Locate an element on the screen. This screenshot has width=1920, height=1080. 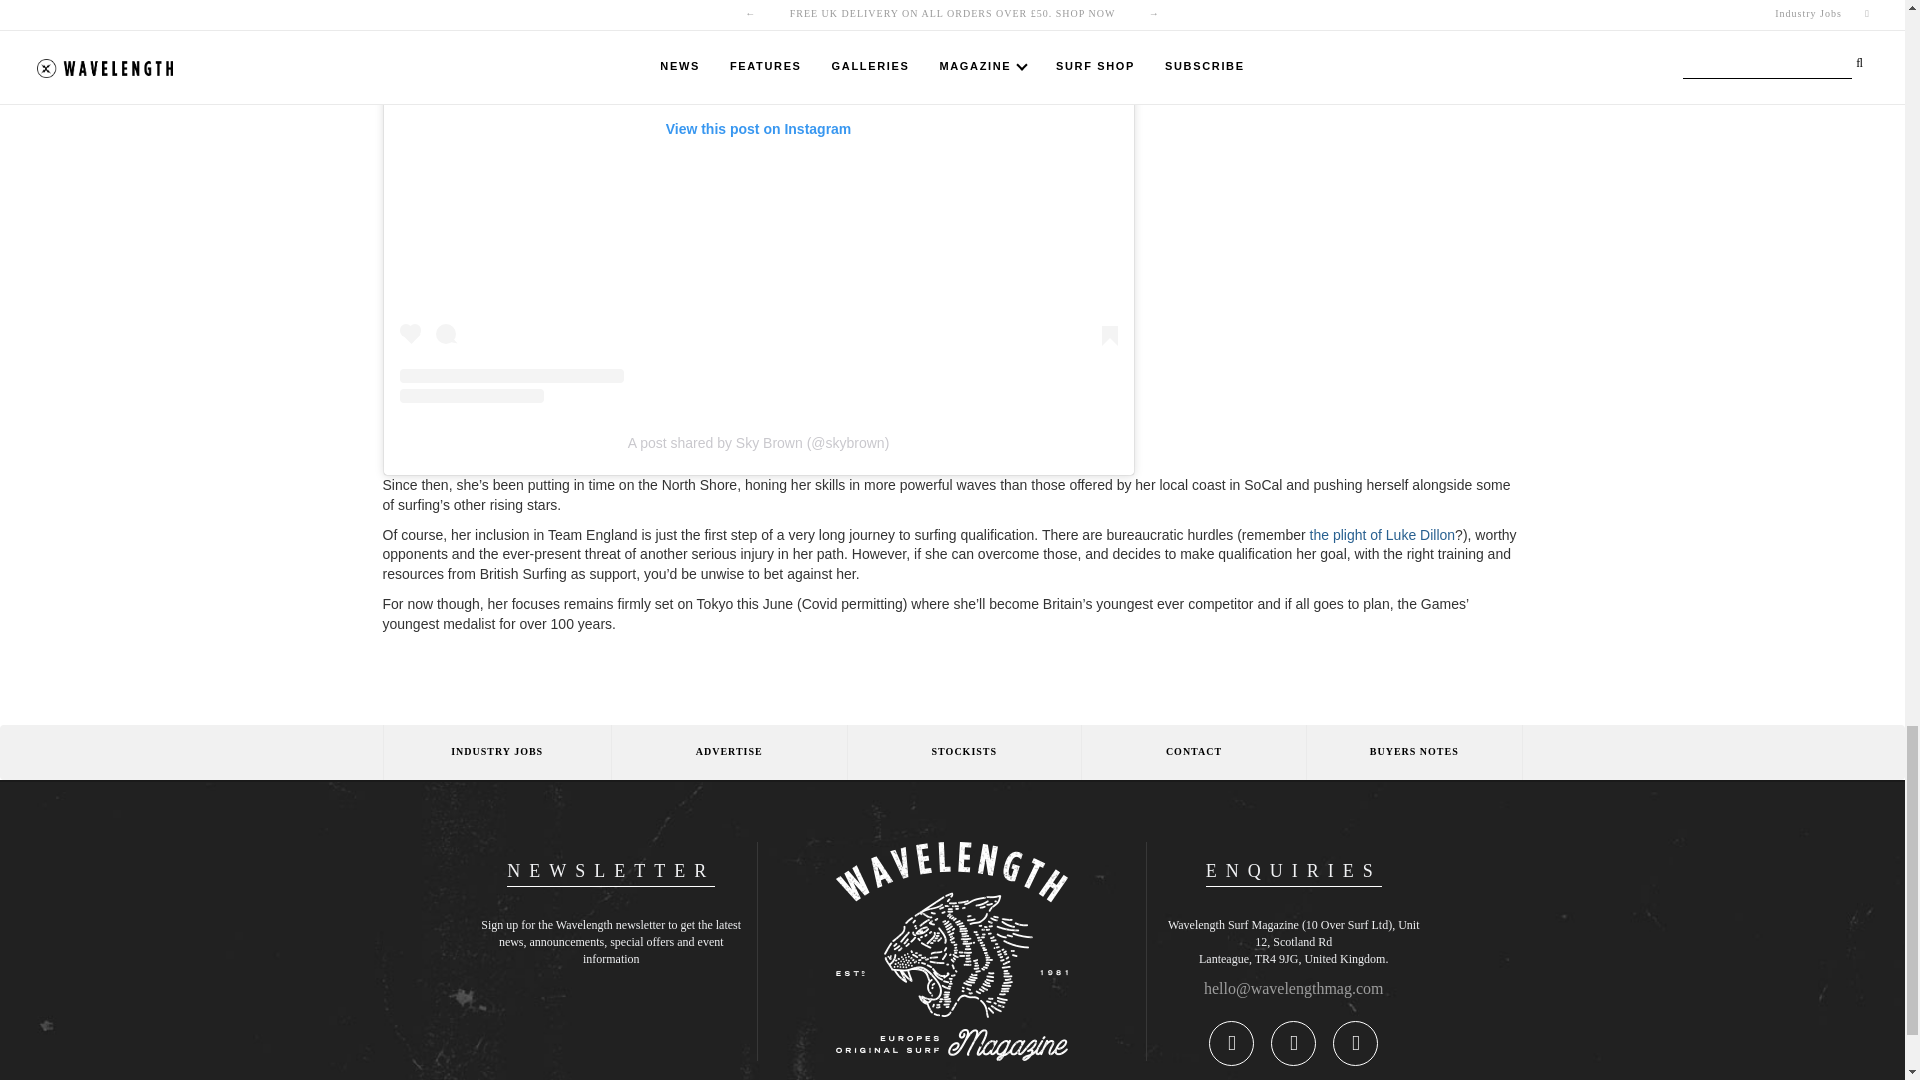
STOCKISTS is located at coordinates (963, 751).